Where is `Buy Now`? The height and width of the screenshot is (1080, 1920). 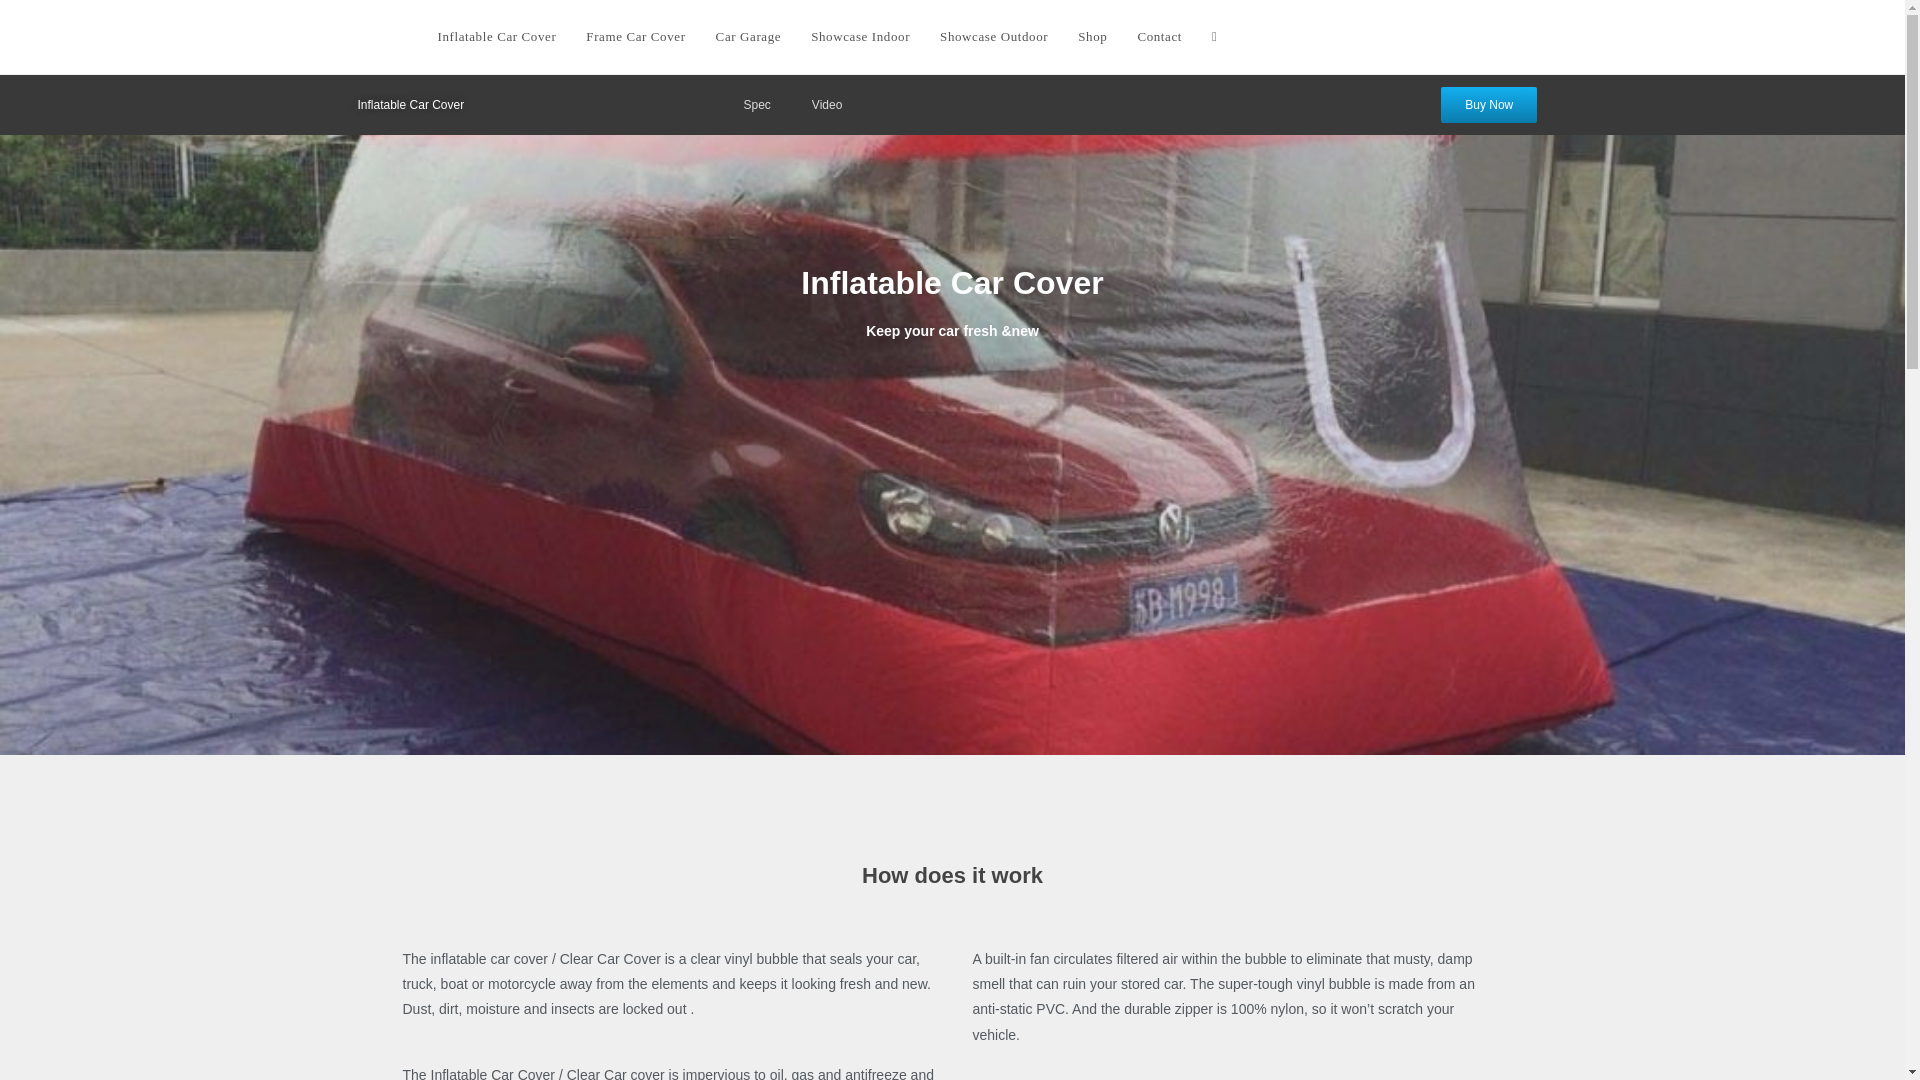 Buy Now is located at coordinates (1489, 105).